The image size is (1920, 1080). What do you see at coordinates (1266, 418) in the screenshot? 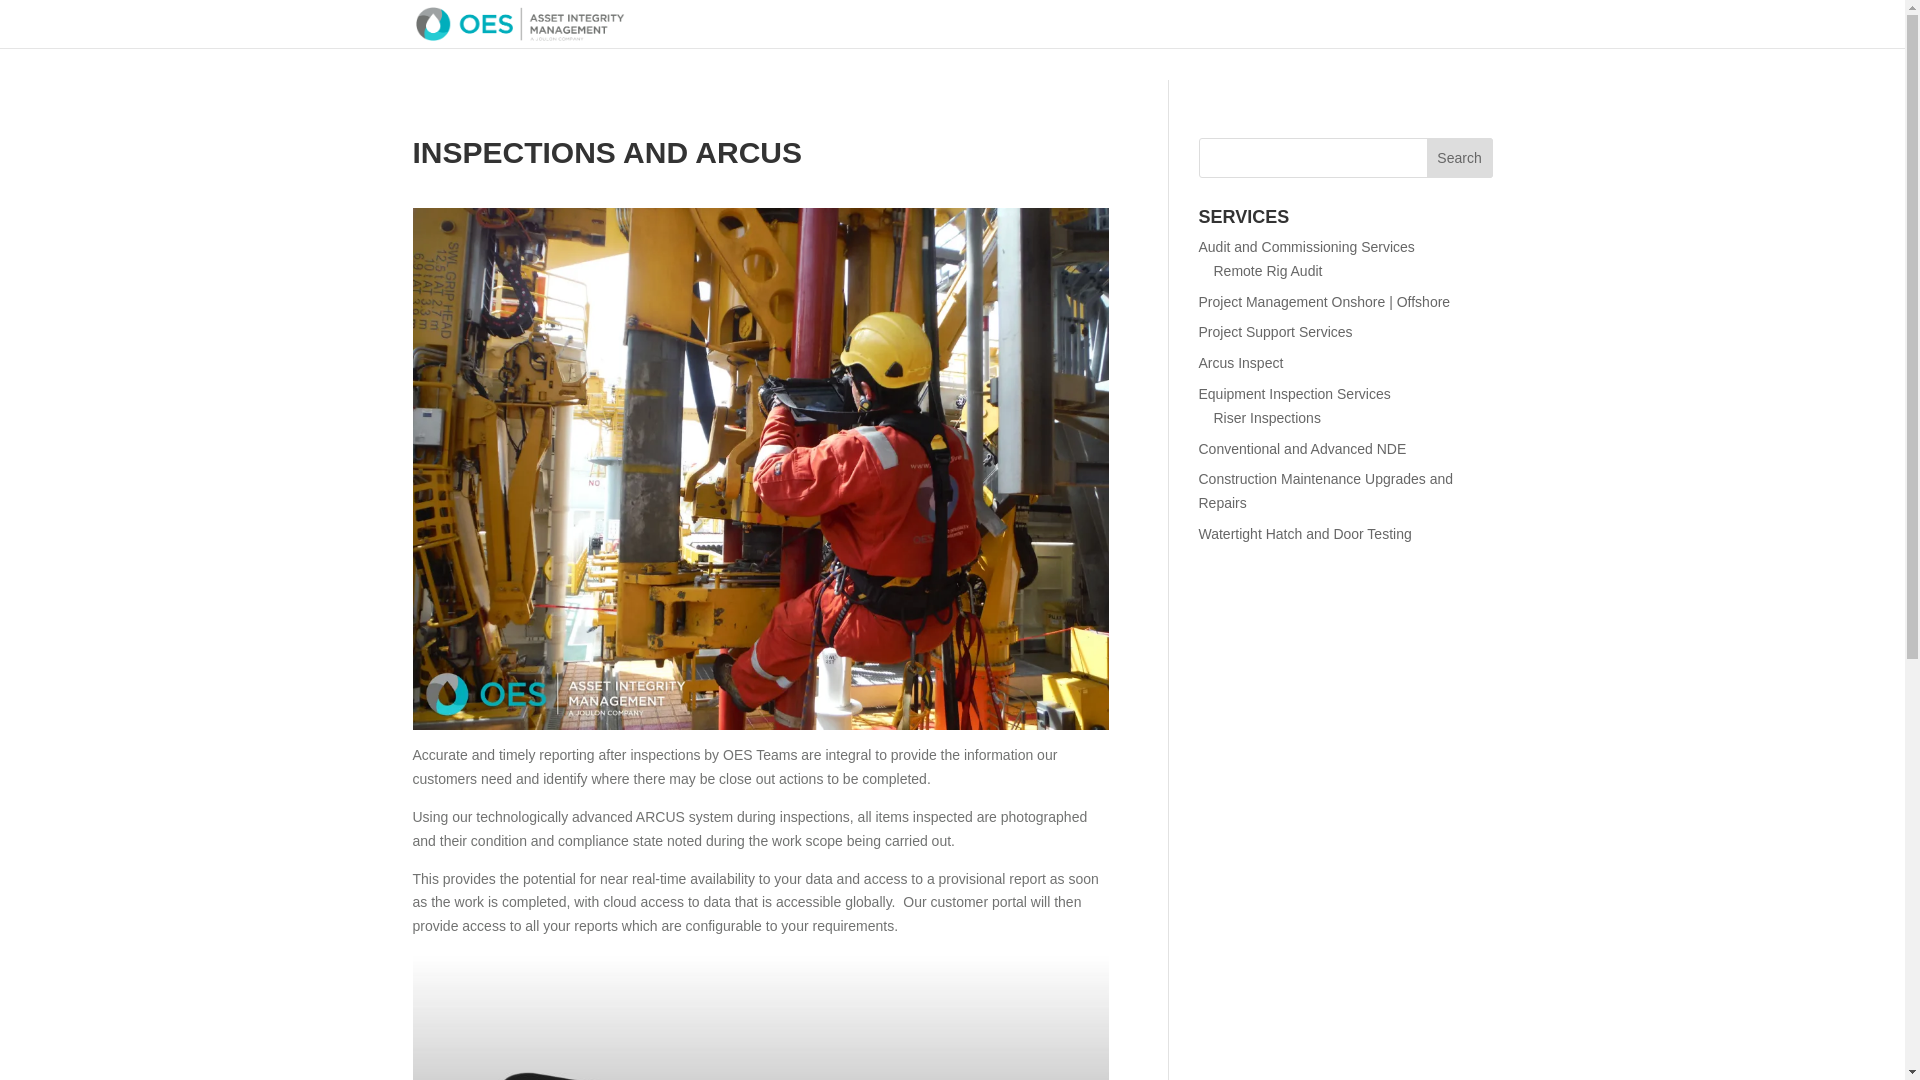
I see `Riser Inspections` at bounding box center [1266, 418].